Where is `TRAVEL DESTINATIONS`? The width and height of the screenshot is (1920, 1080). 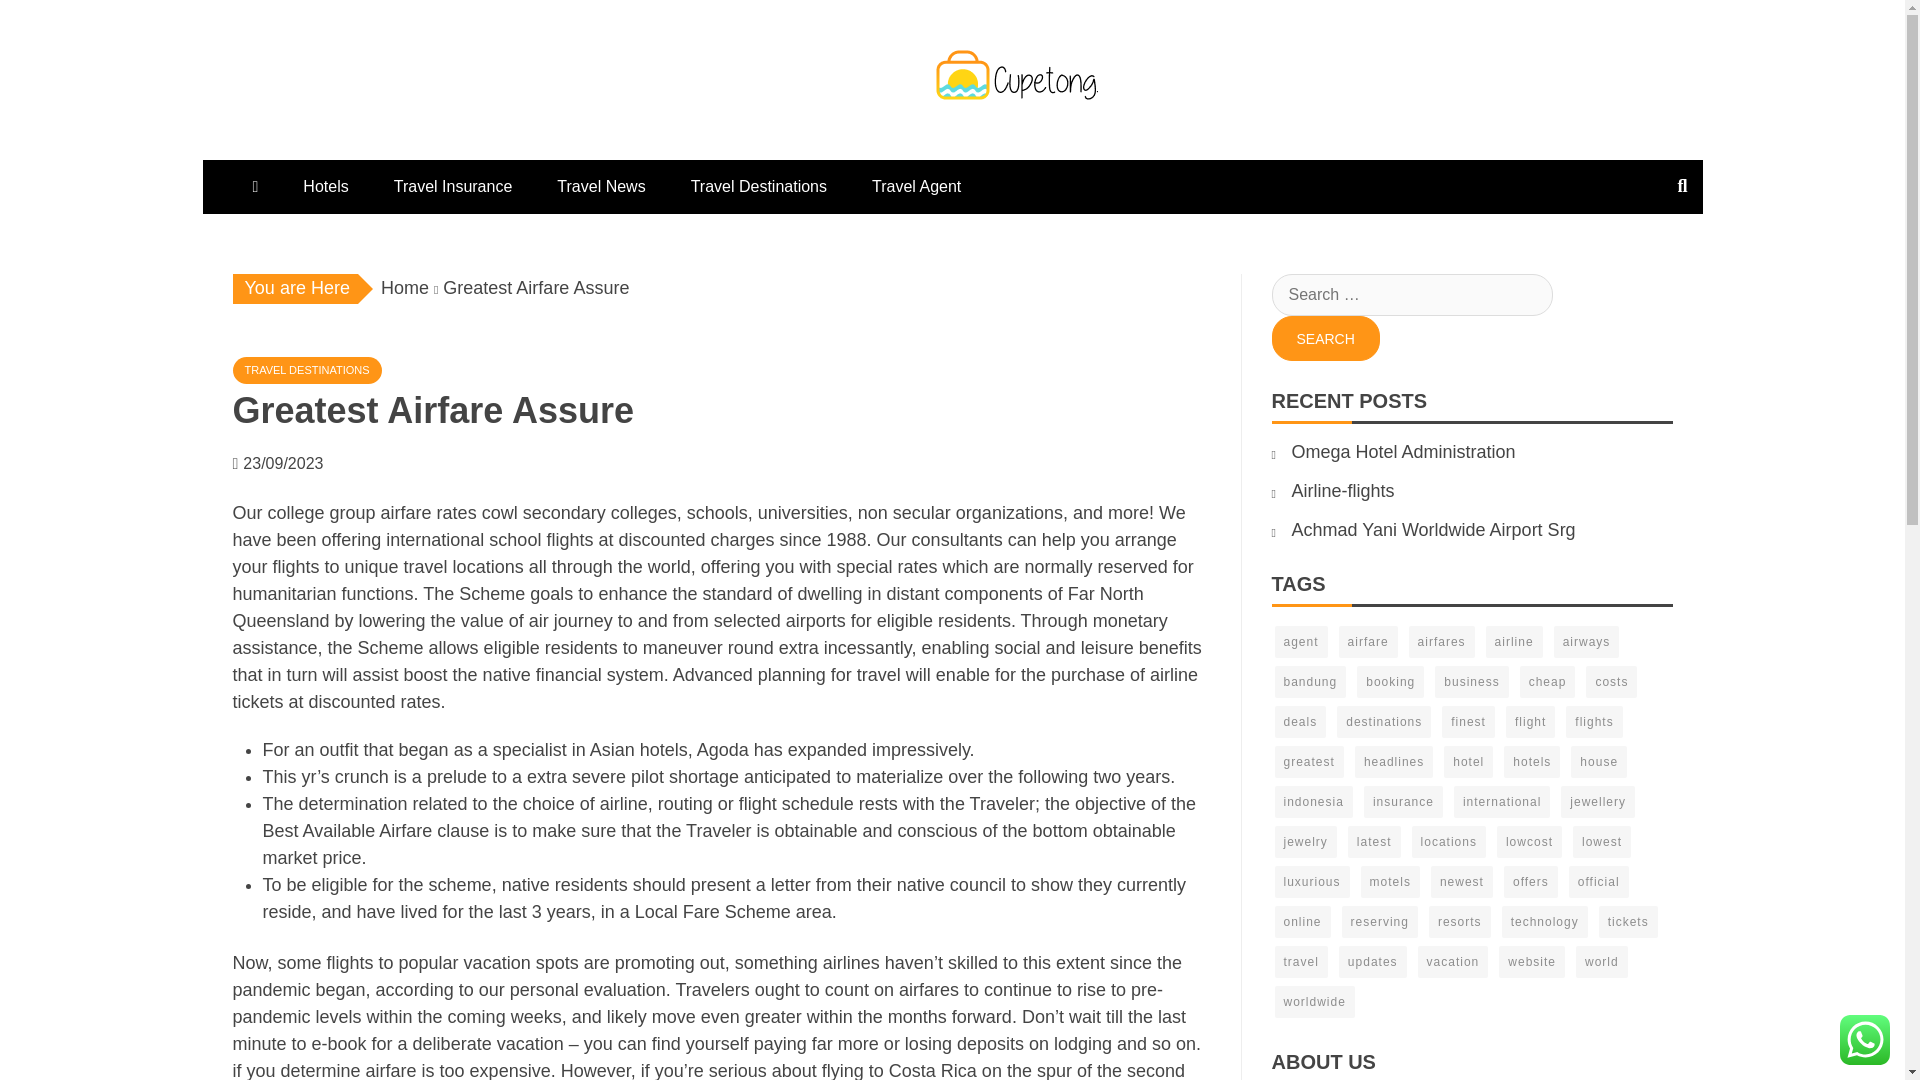
TRAVEL DESTINATIONS is located at coordinates (306, 370).